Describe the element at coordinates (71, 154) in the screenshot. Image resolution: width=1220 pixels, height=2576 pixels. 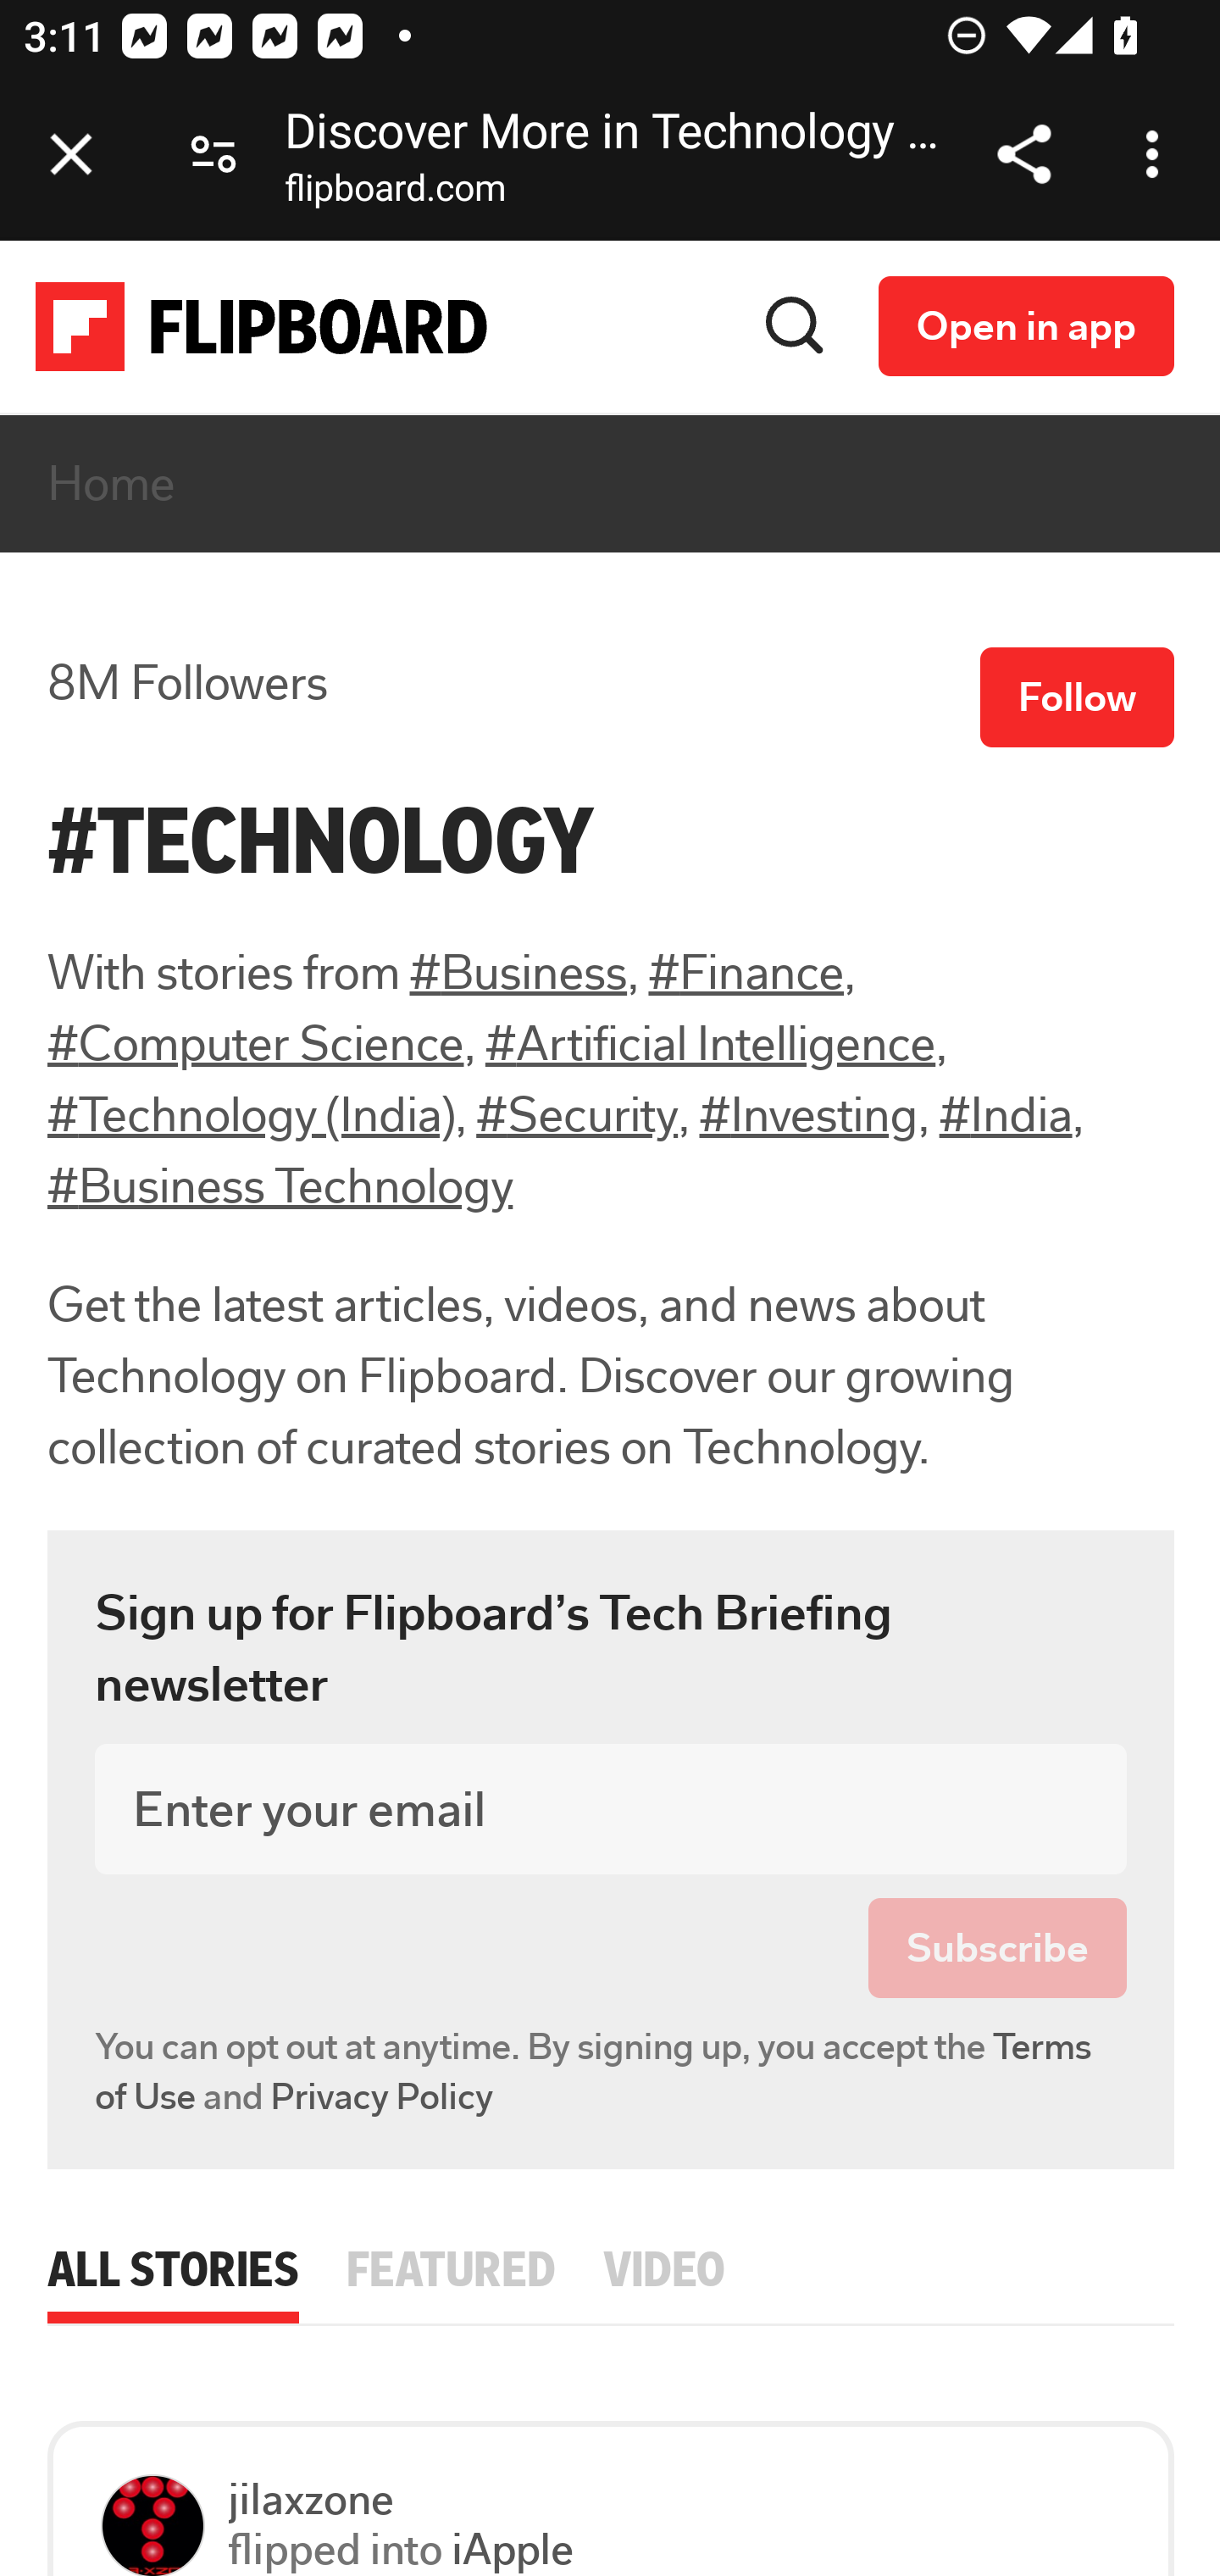
I see `Close tab` at that location.